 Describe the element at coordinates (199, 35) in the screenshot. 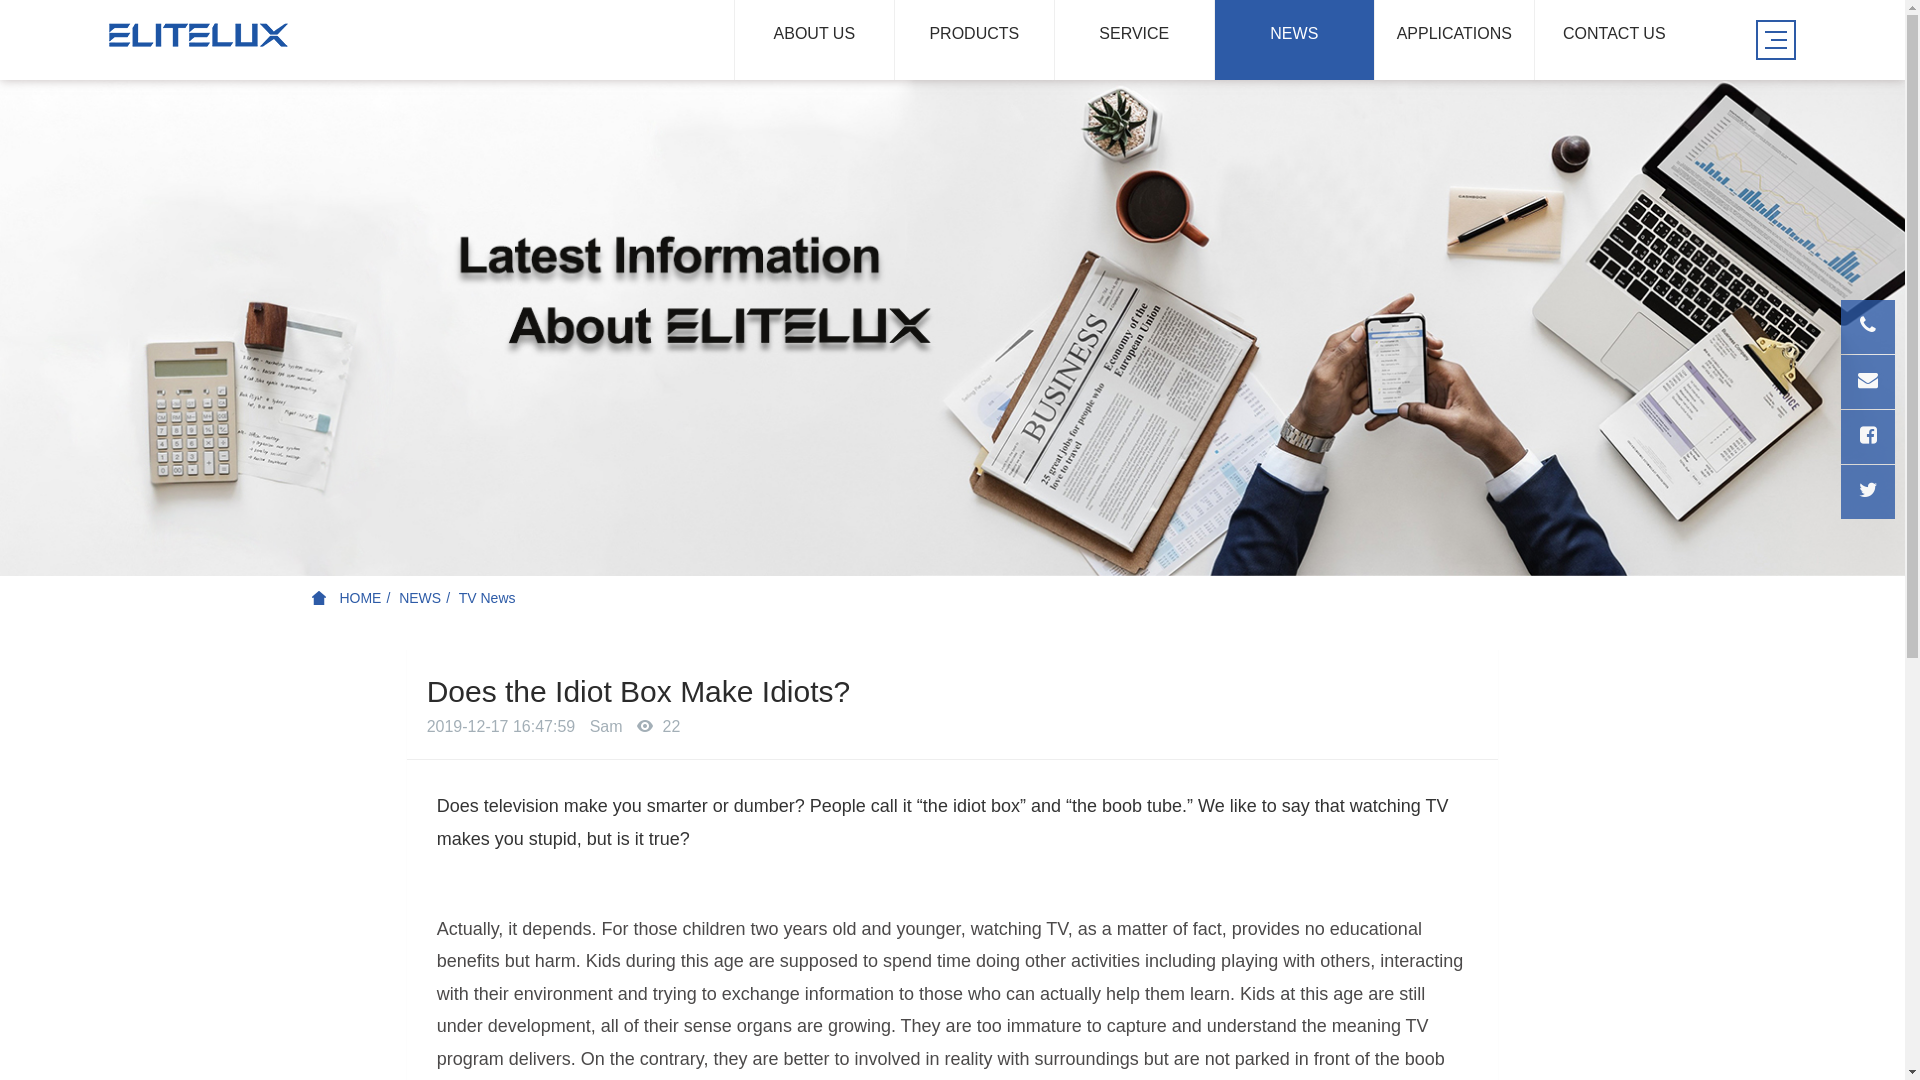

I see `ELITELUX TV` at that location.